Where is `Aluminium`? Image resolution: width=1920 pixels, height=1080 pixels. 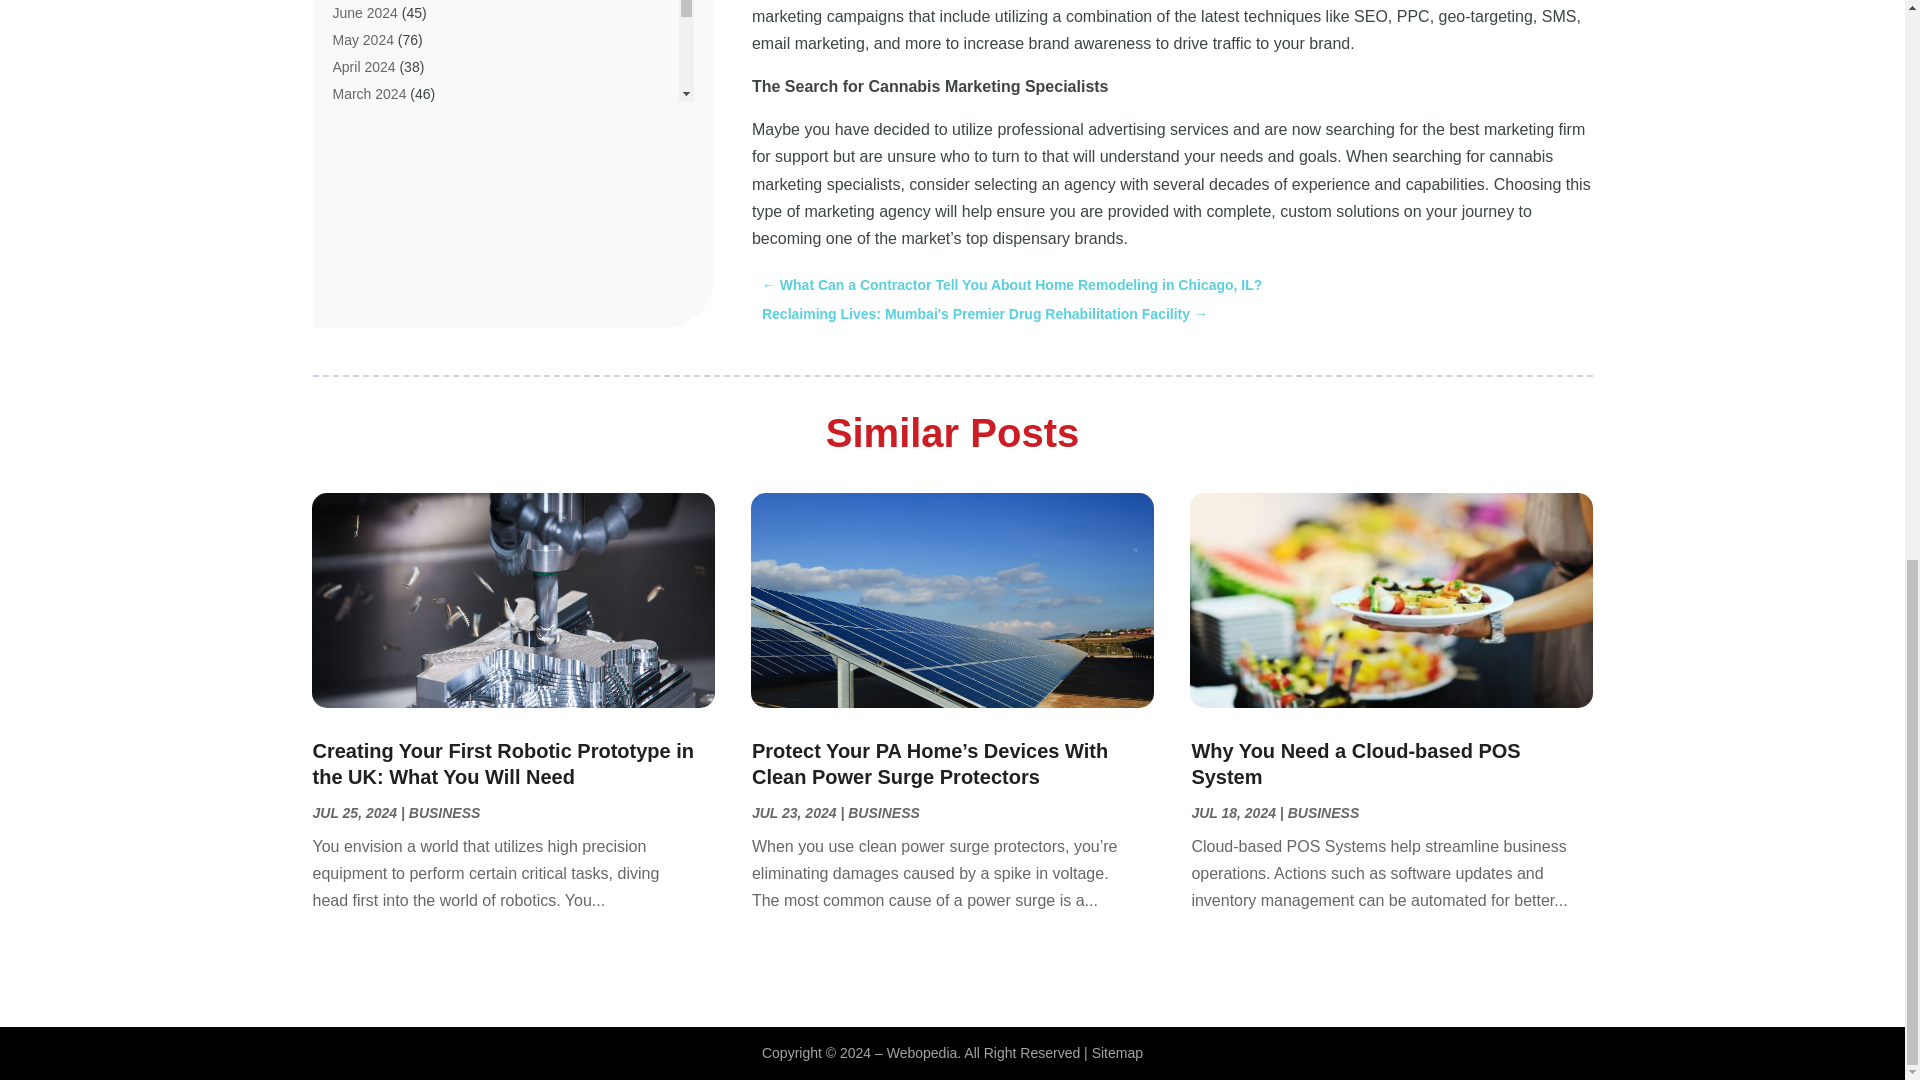
Aluminium is located at coordinates (364, 288).